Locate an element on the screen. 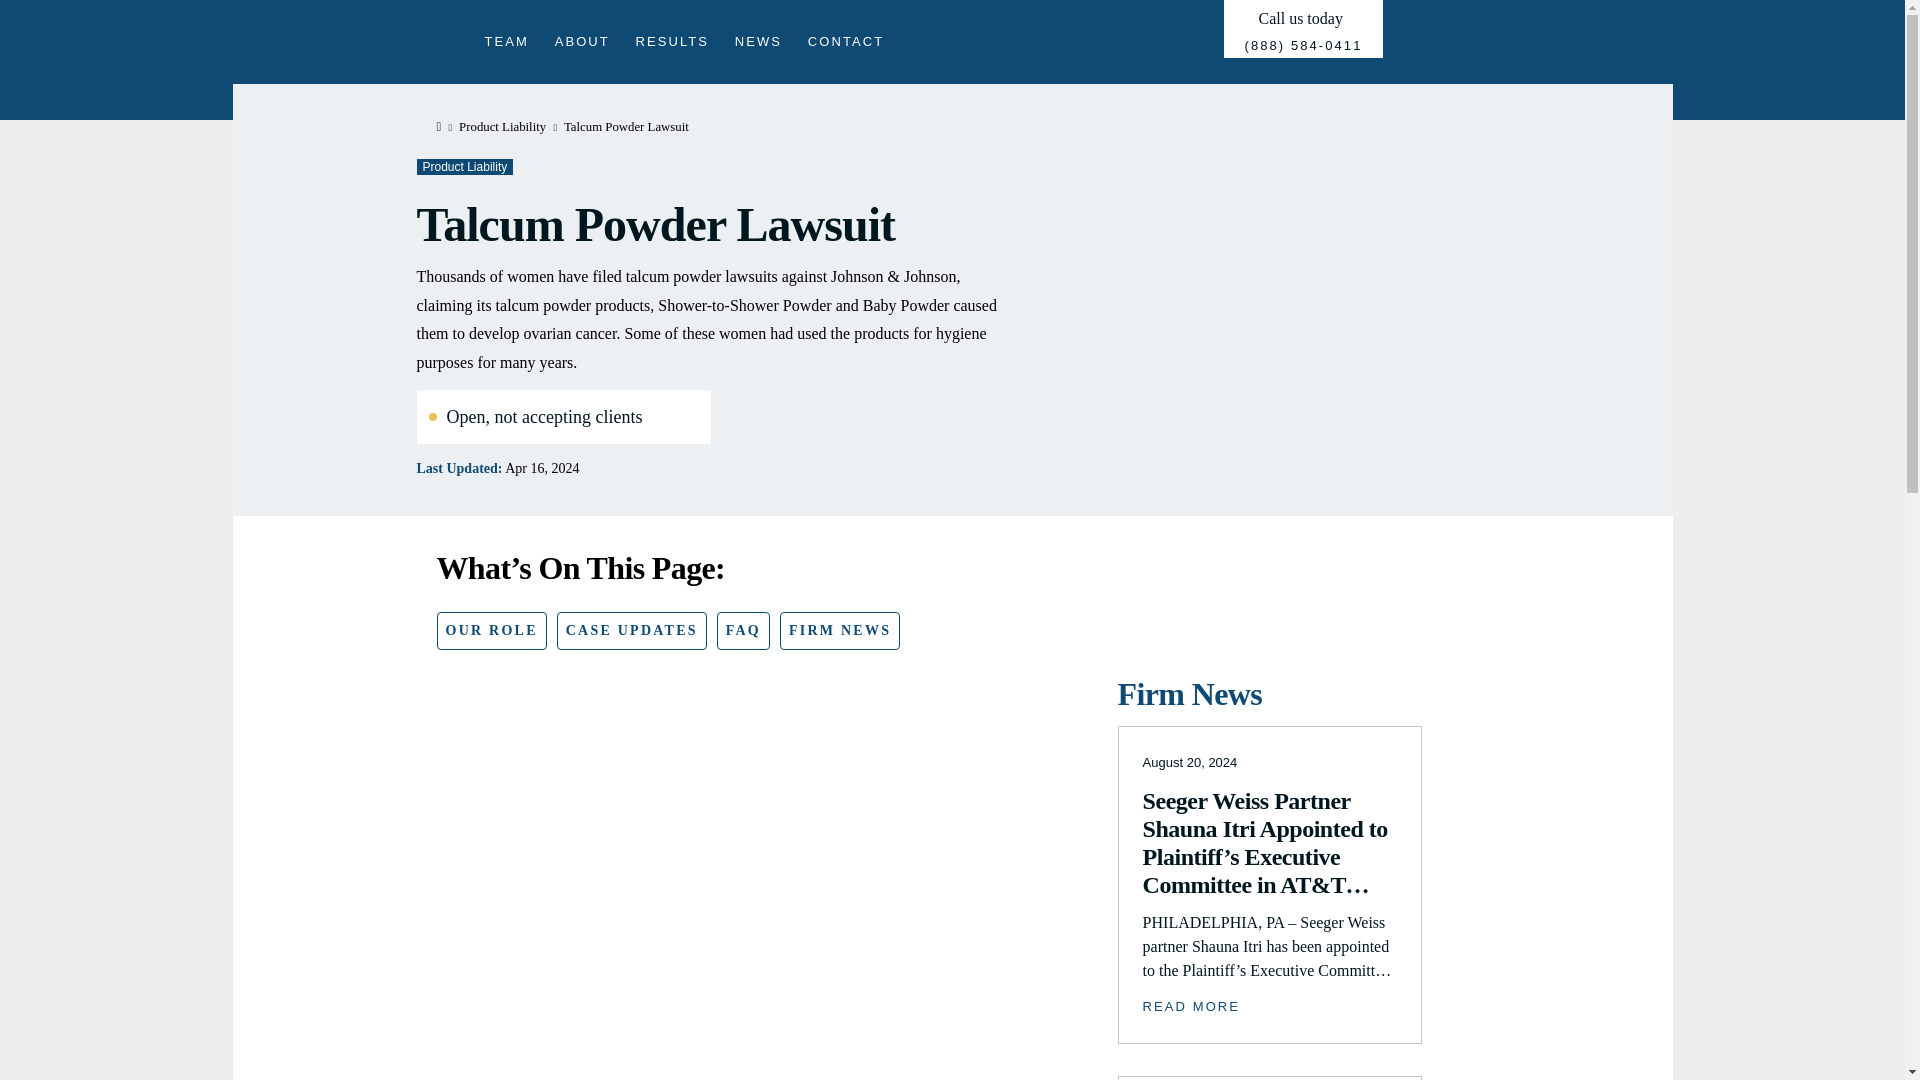 This screenshot has height=1080, width=1920. Product Liability is located at coordinates (464, 166).